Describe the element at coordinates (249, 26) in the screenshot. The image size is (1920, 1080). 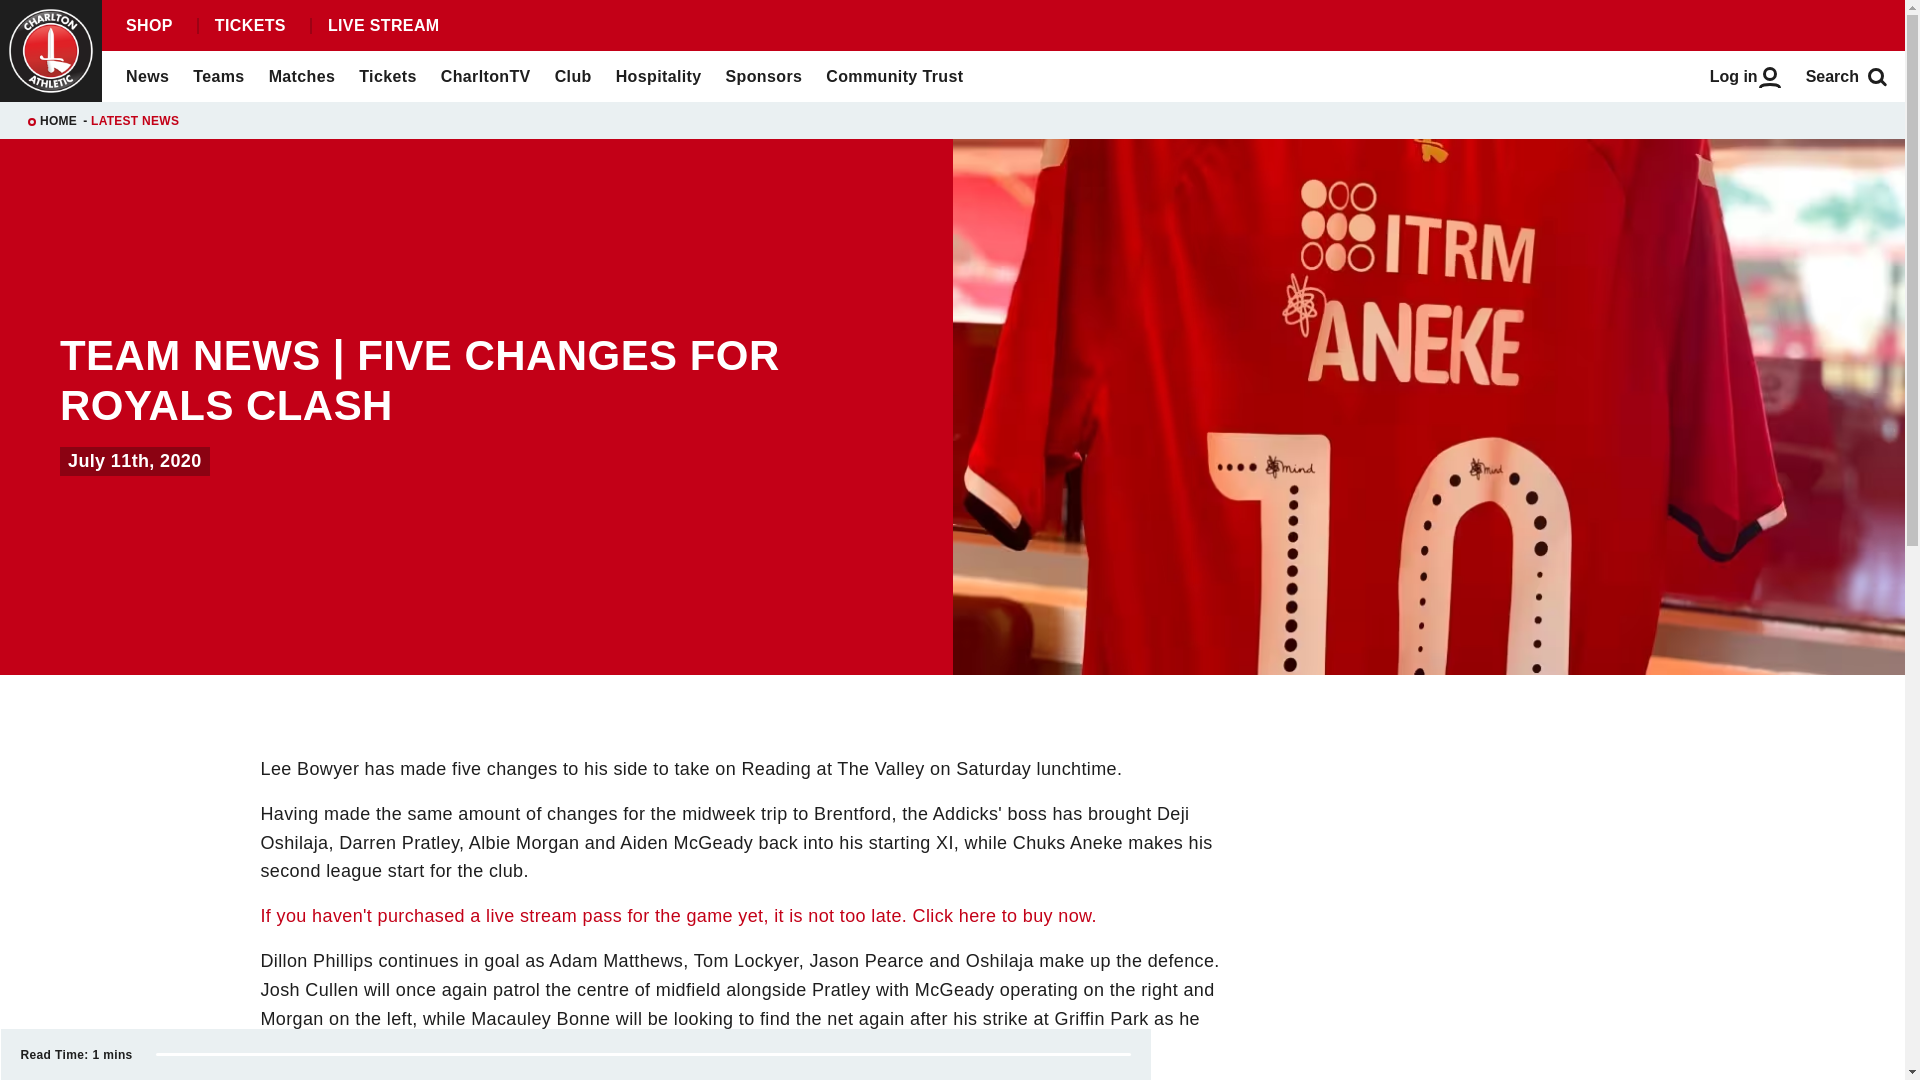
I see `TICKETS` at that location.